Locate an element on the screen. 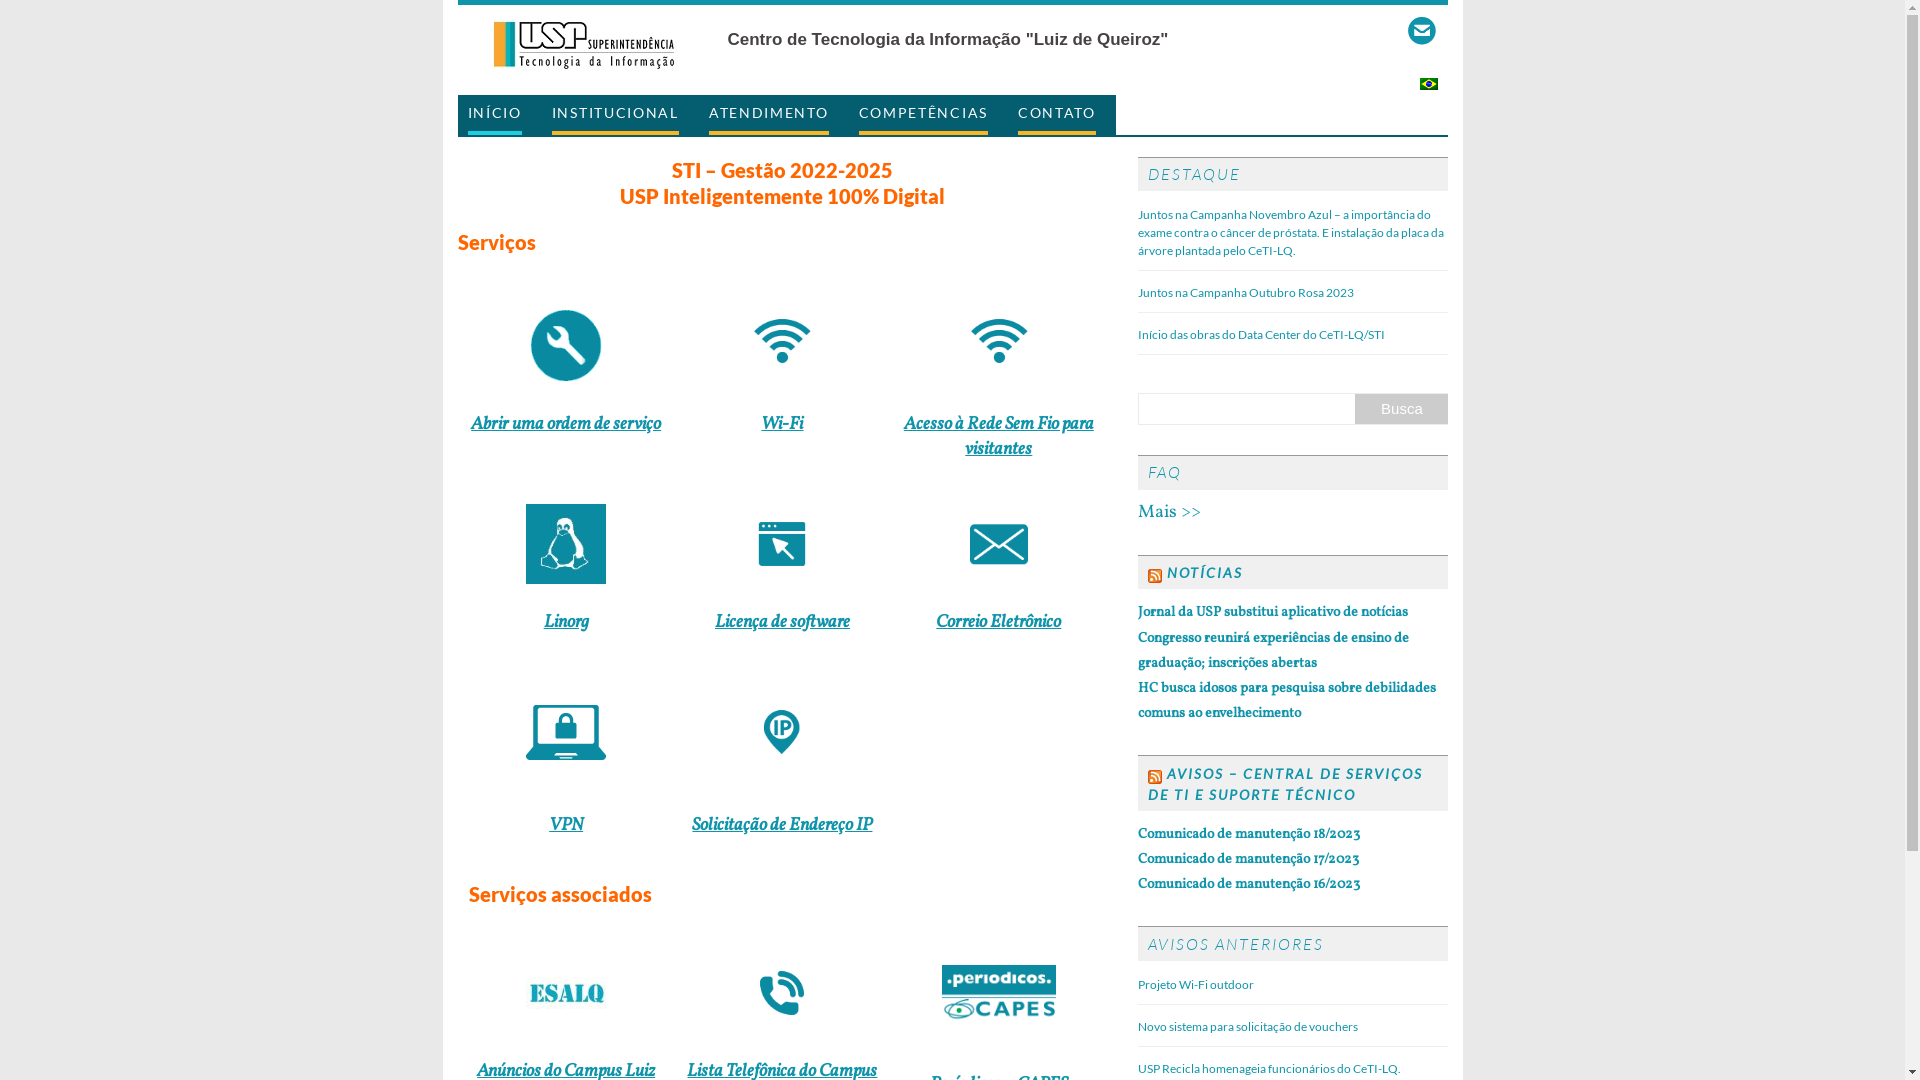  ATENDIMENTO is located at coordinates (769, 115).